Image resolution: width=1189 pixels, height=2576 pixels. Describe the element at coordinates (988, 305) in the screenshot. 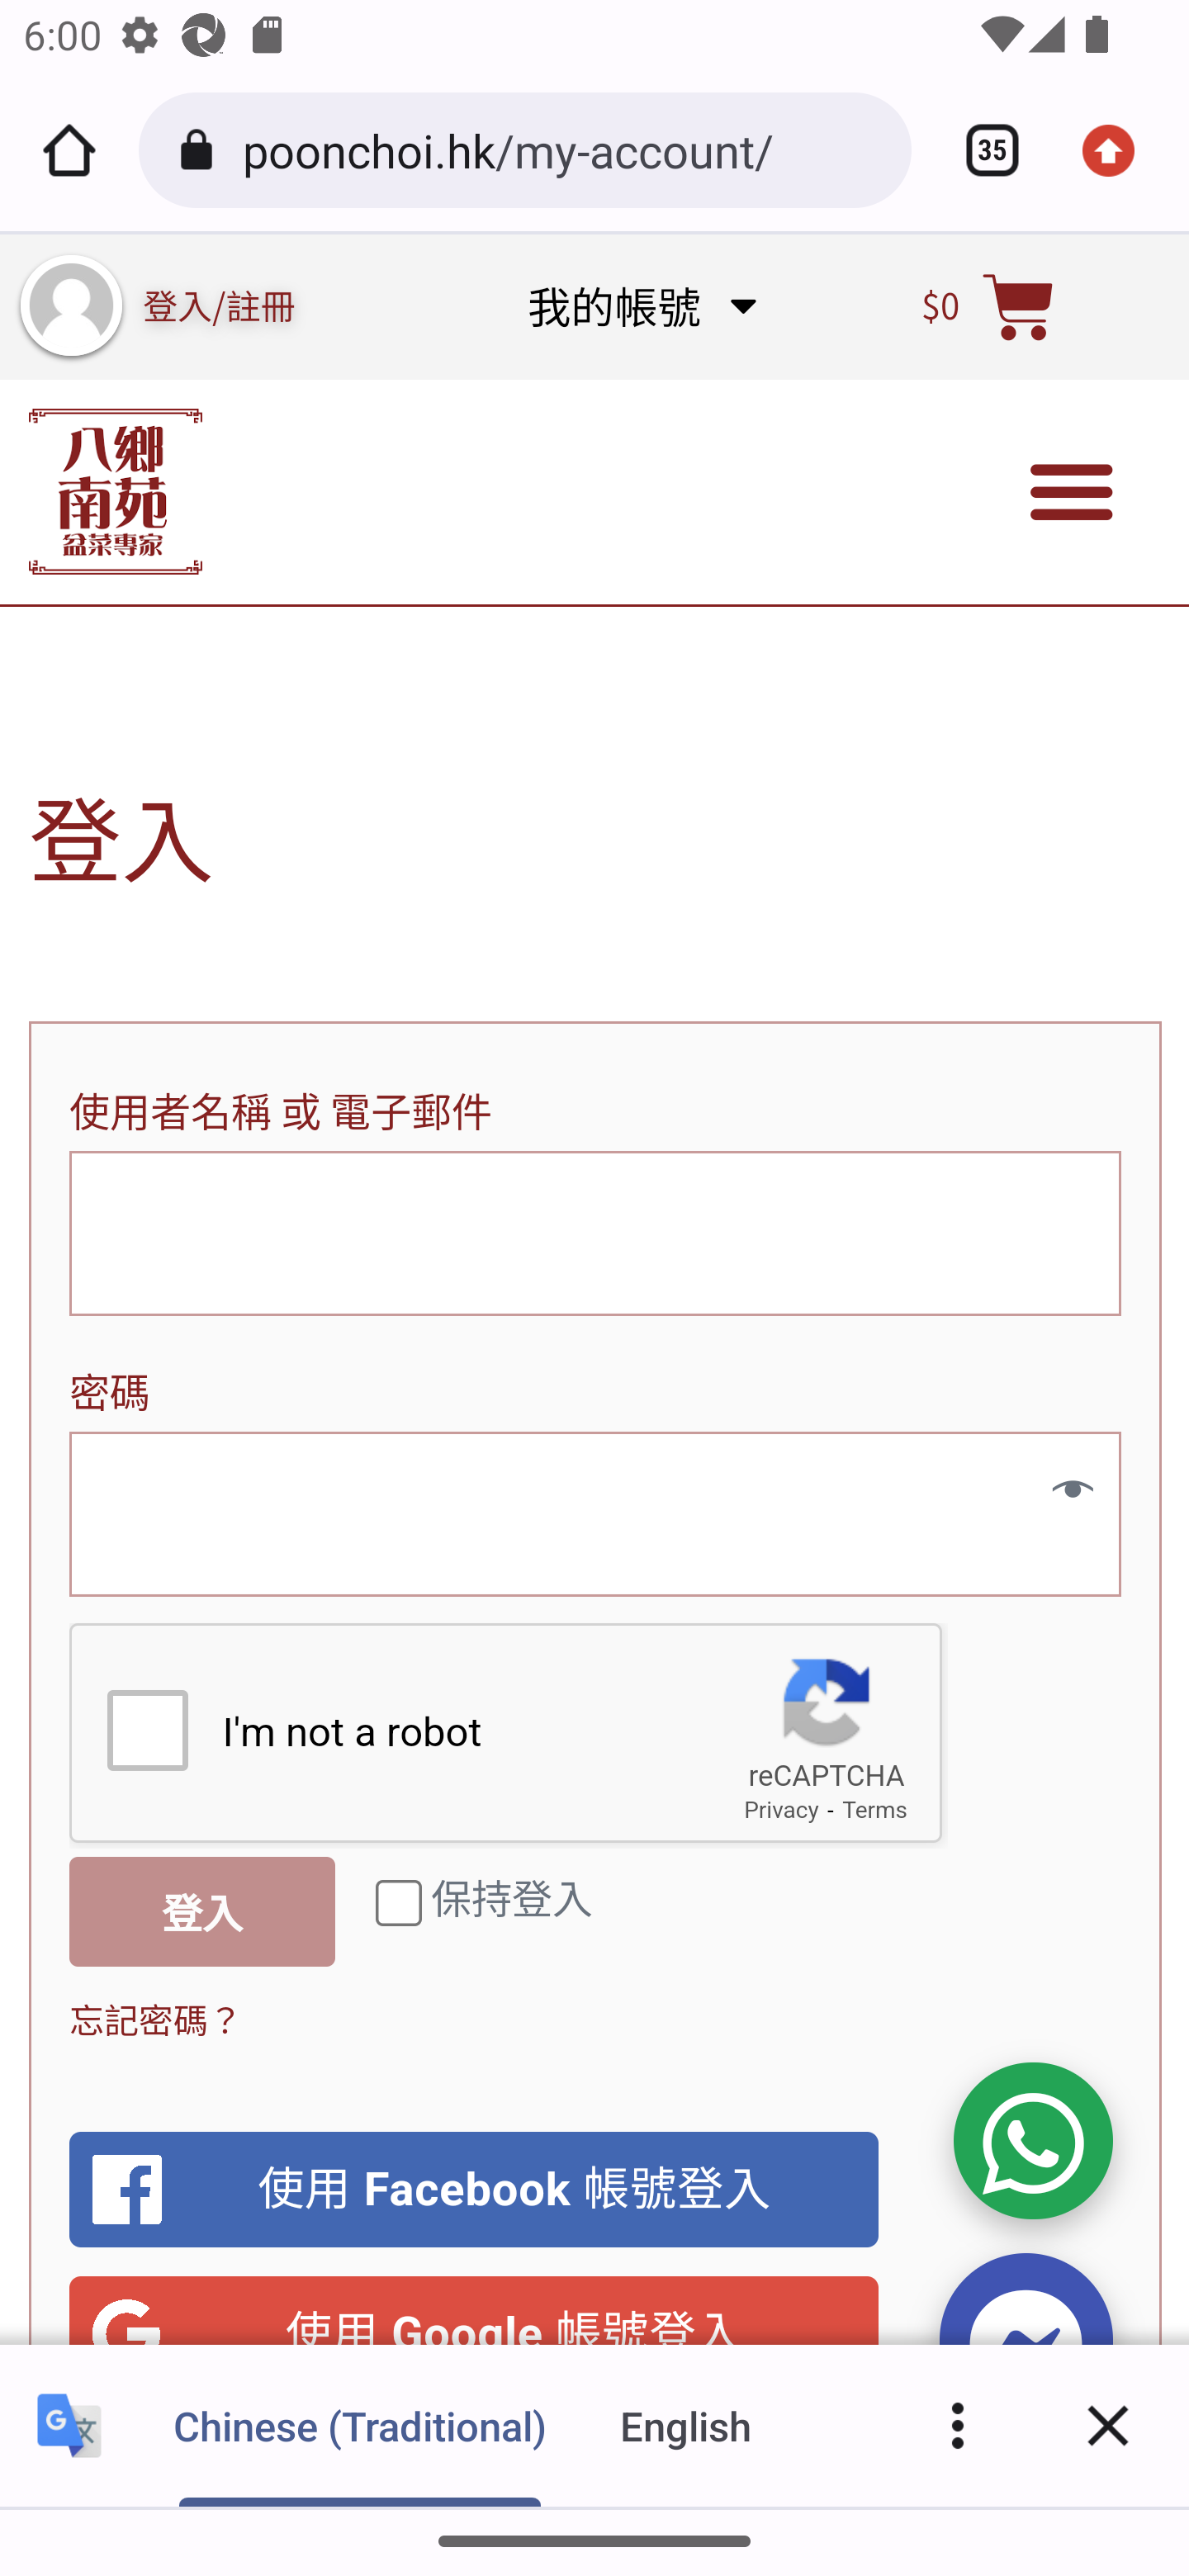

I see `$0  購物籃 $ 0 ` at that location.